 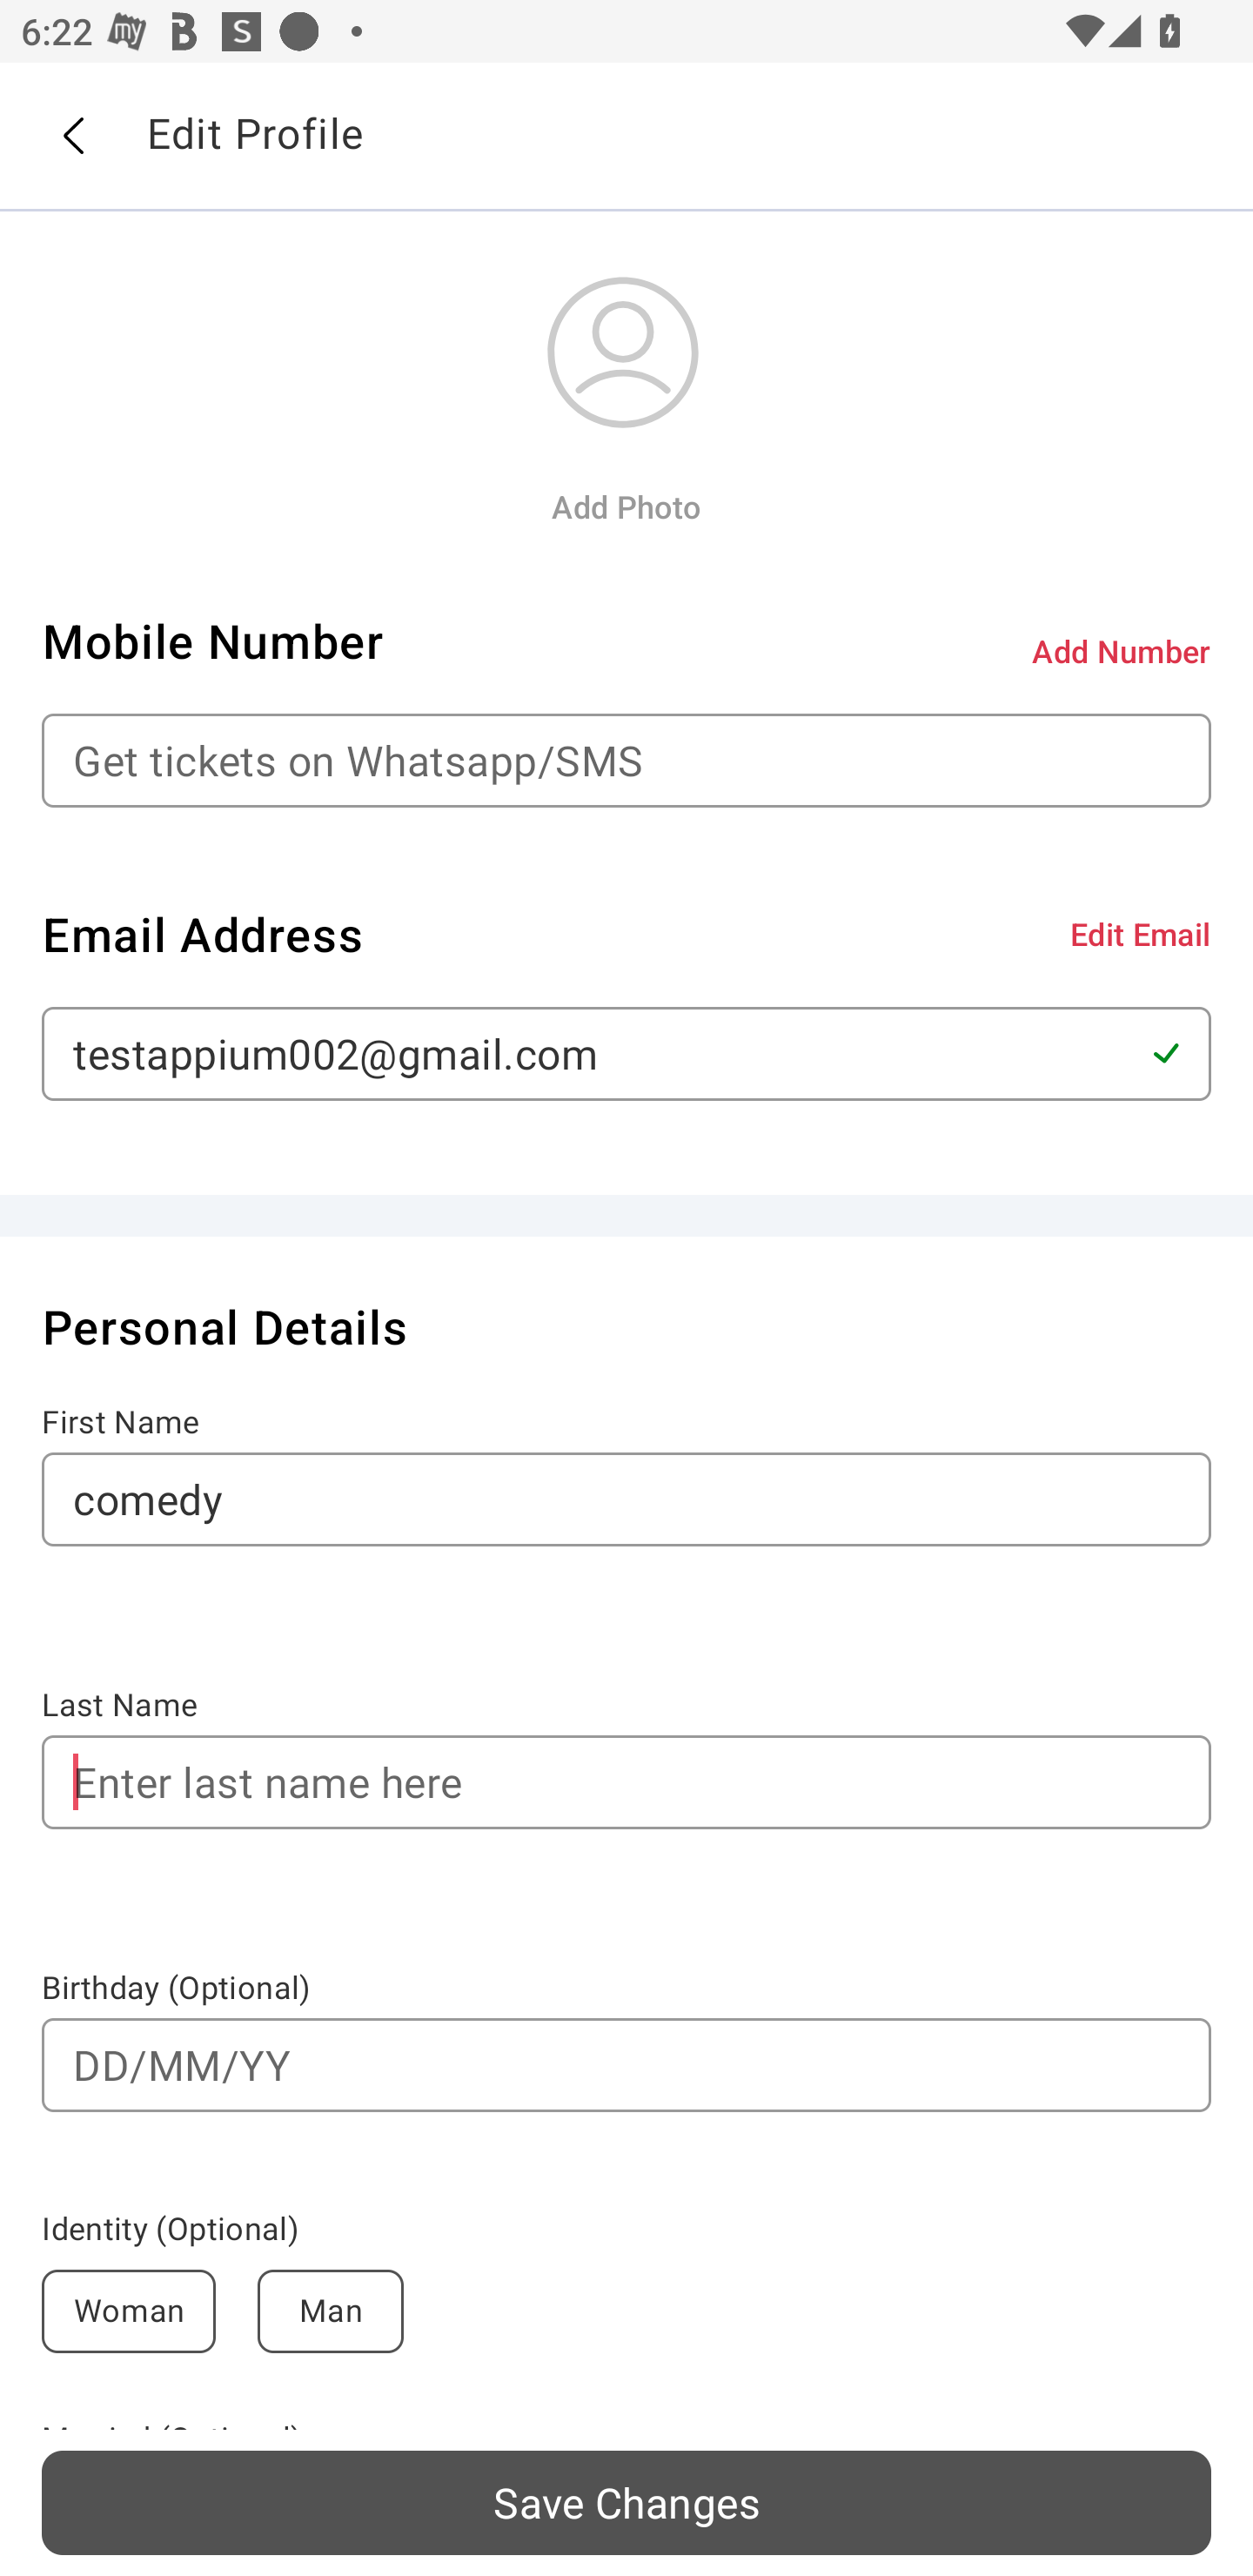 What do you see at coordinates (626, 506) in the screenshot?
I see `Add Photo` at bounding box center [626, 506].